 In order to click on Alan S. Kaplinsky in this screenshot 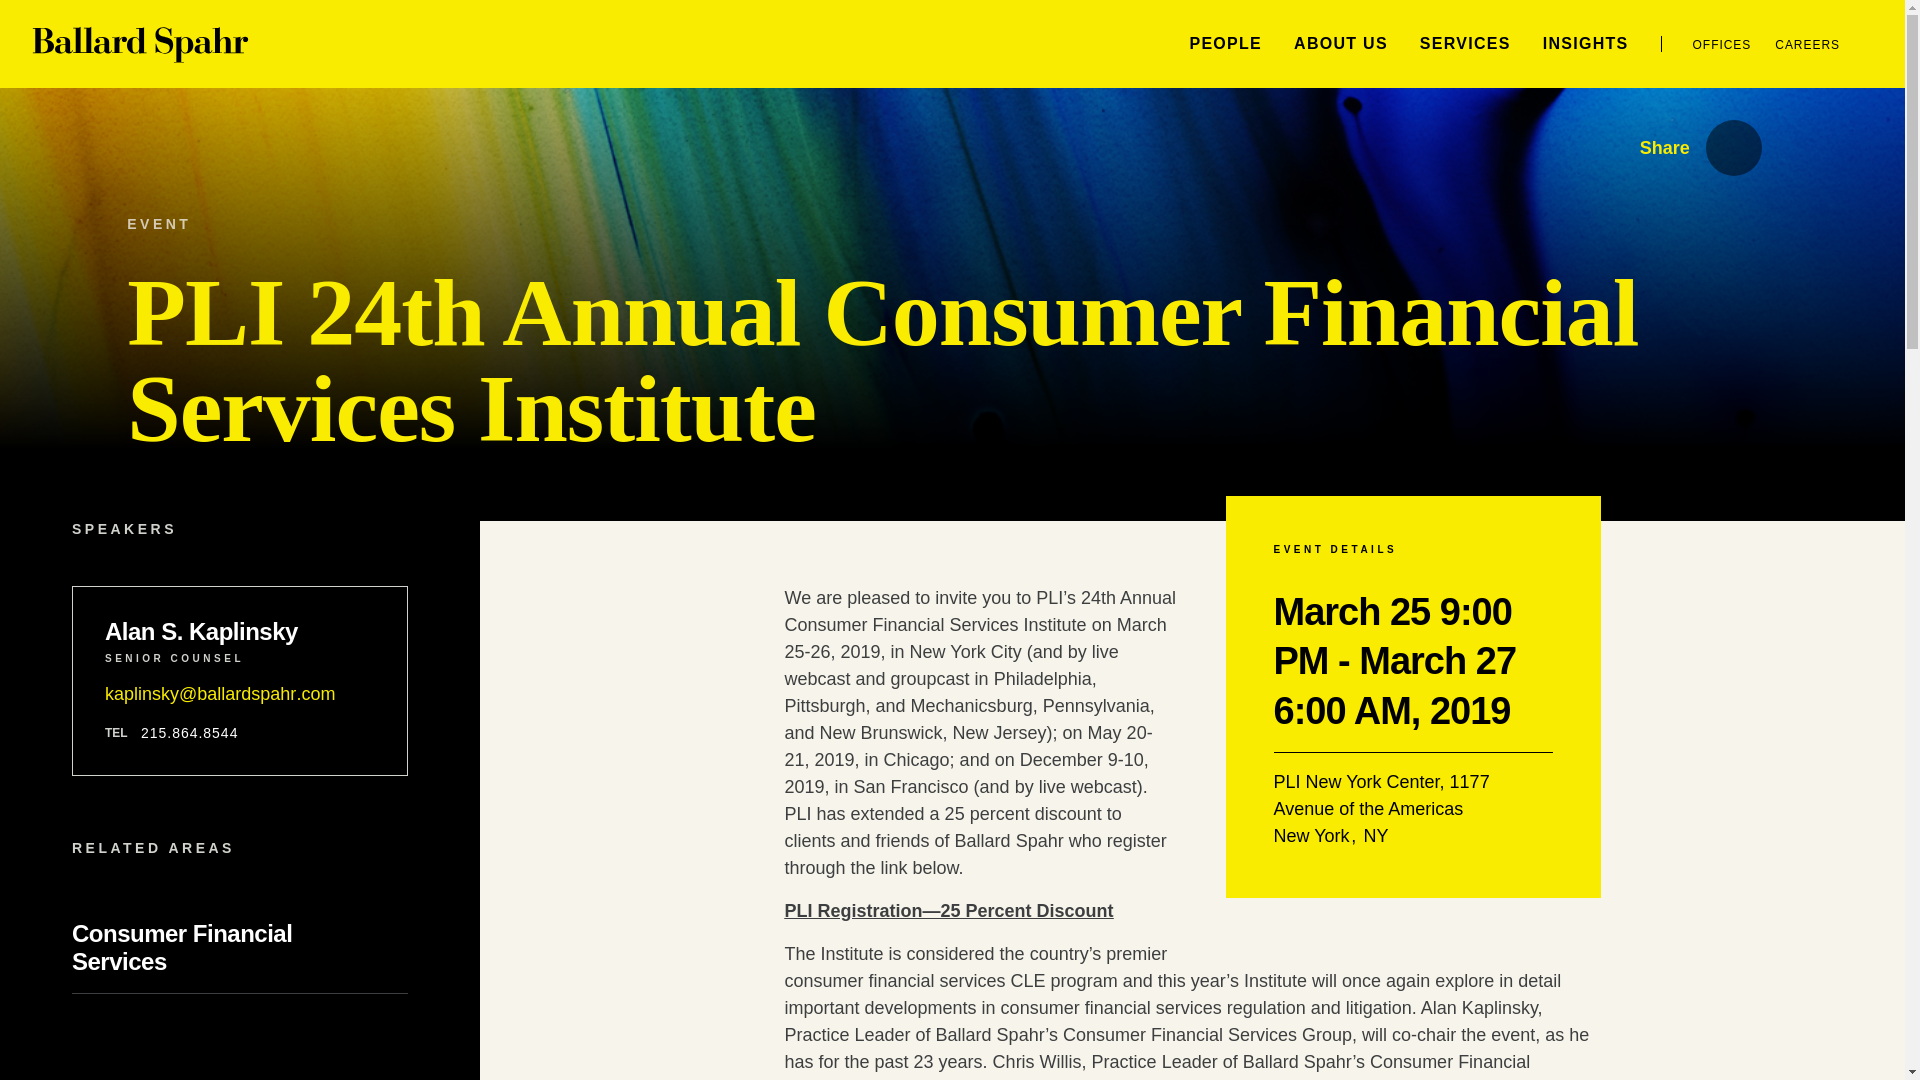, I will do `click(240, 631)`.